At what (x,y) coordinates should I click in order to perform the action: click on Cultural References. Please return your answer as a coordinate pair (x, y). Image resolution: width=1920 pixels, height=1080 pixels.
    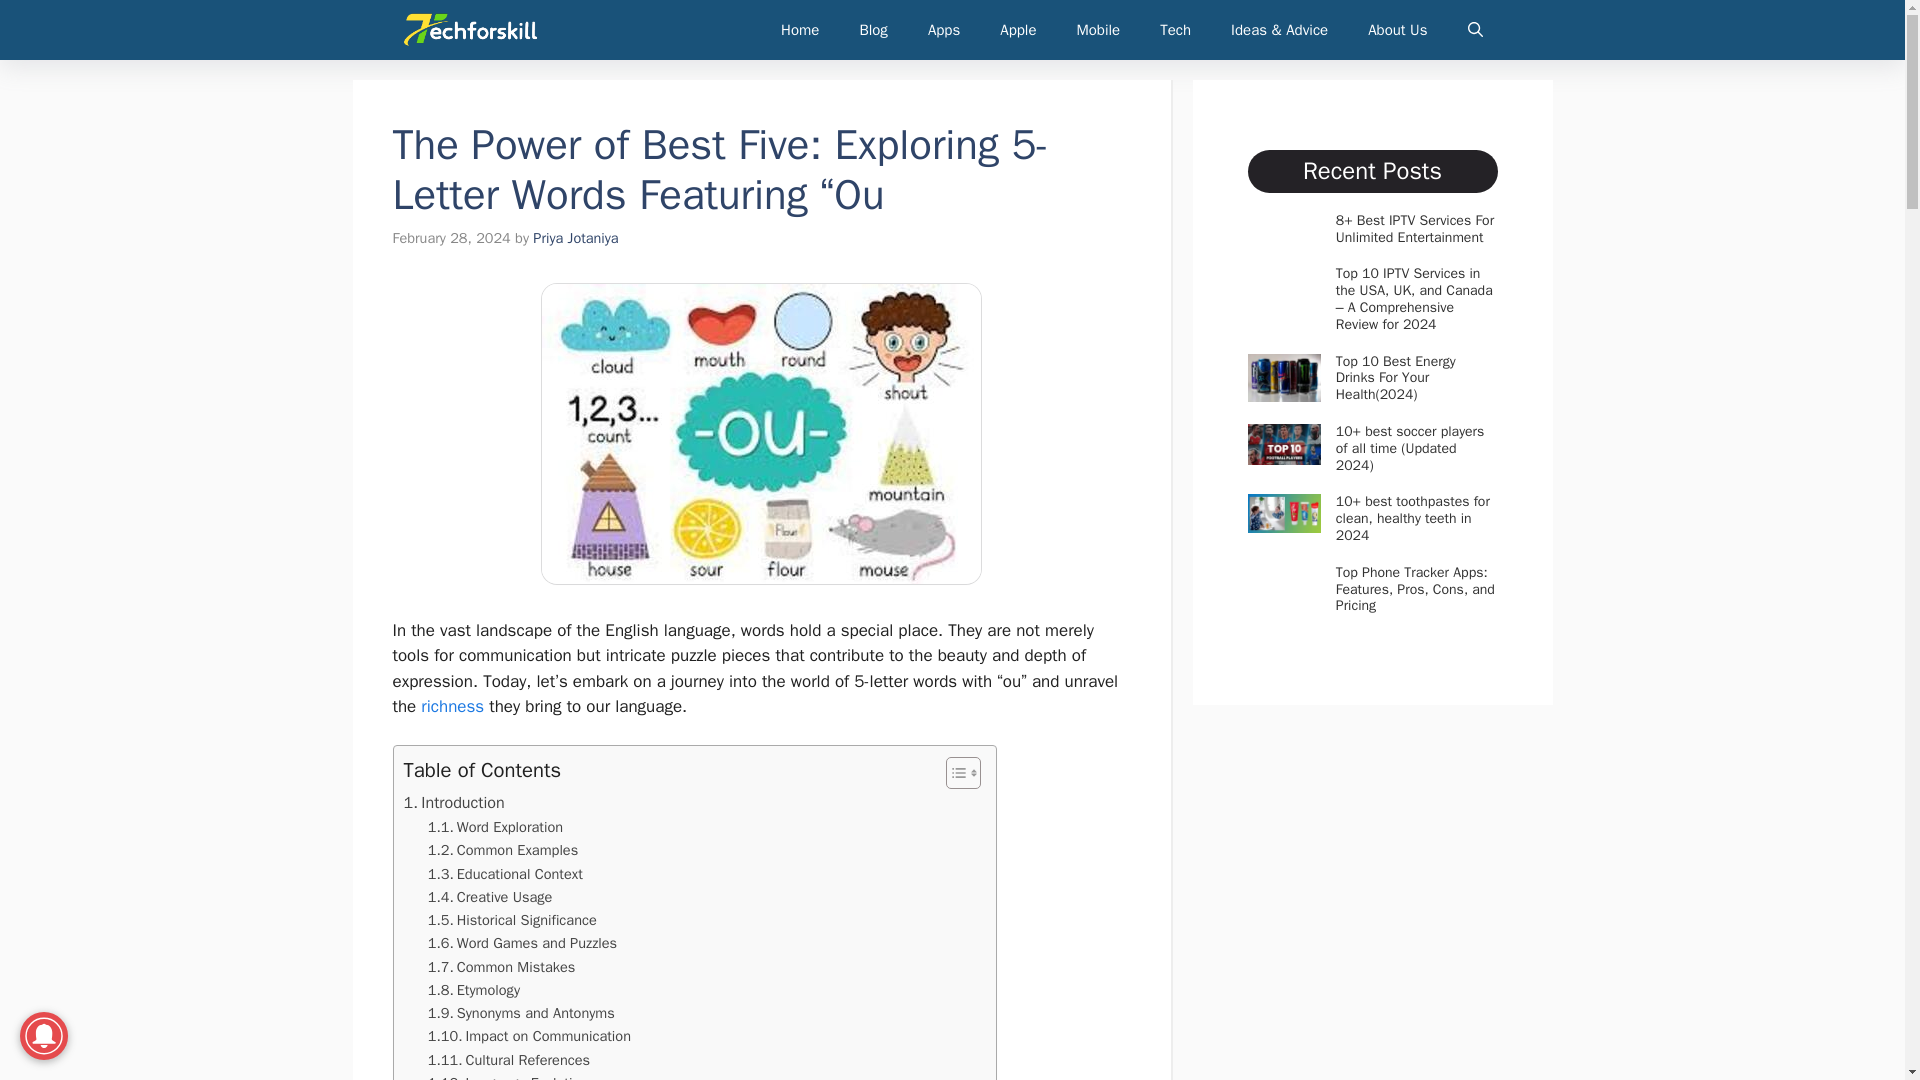
    Looking at the image, I should click on (508, 1060).